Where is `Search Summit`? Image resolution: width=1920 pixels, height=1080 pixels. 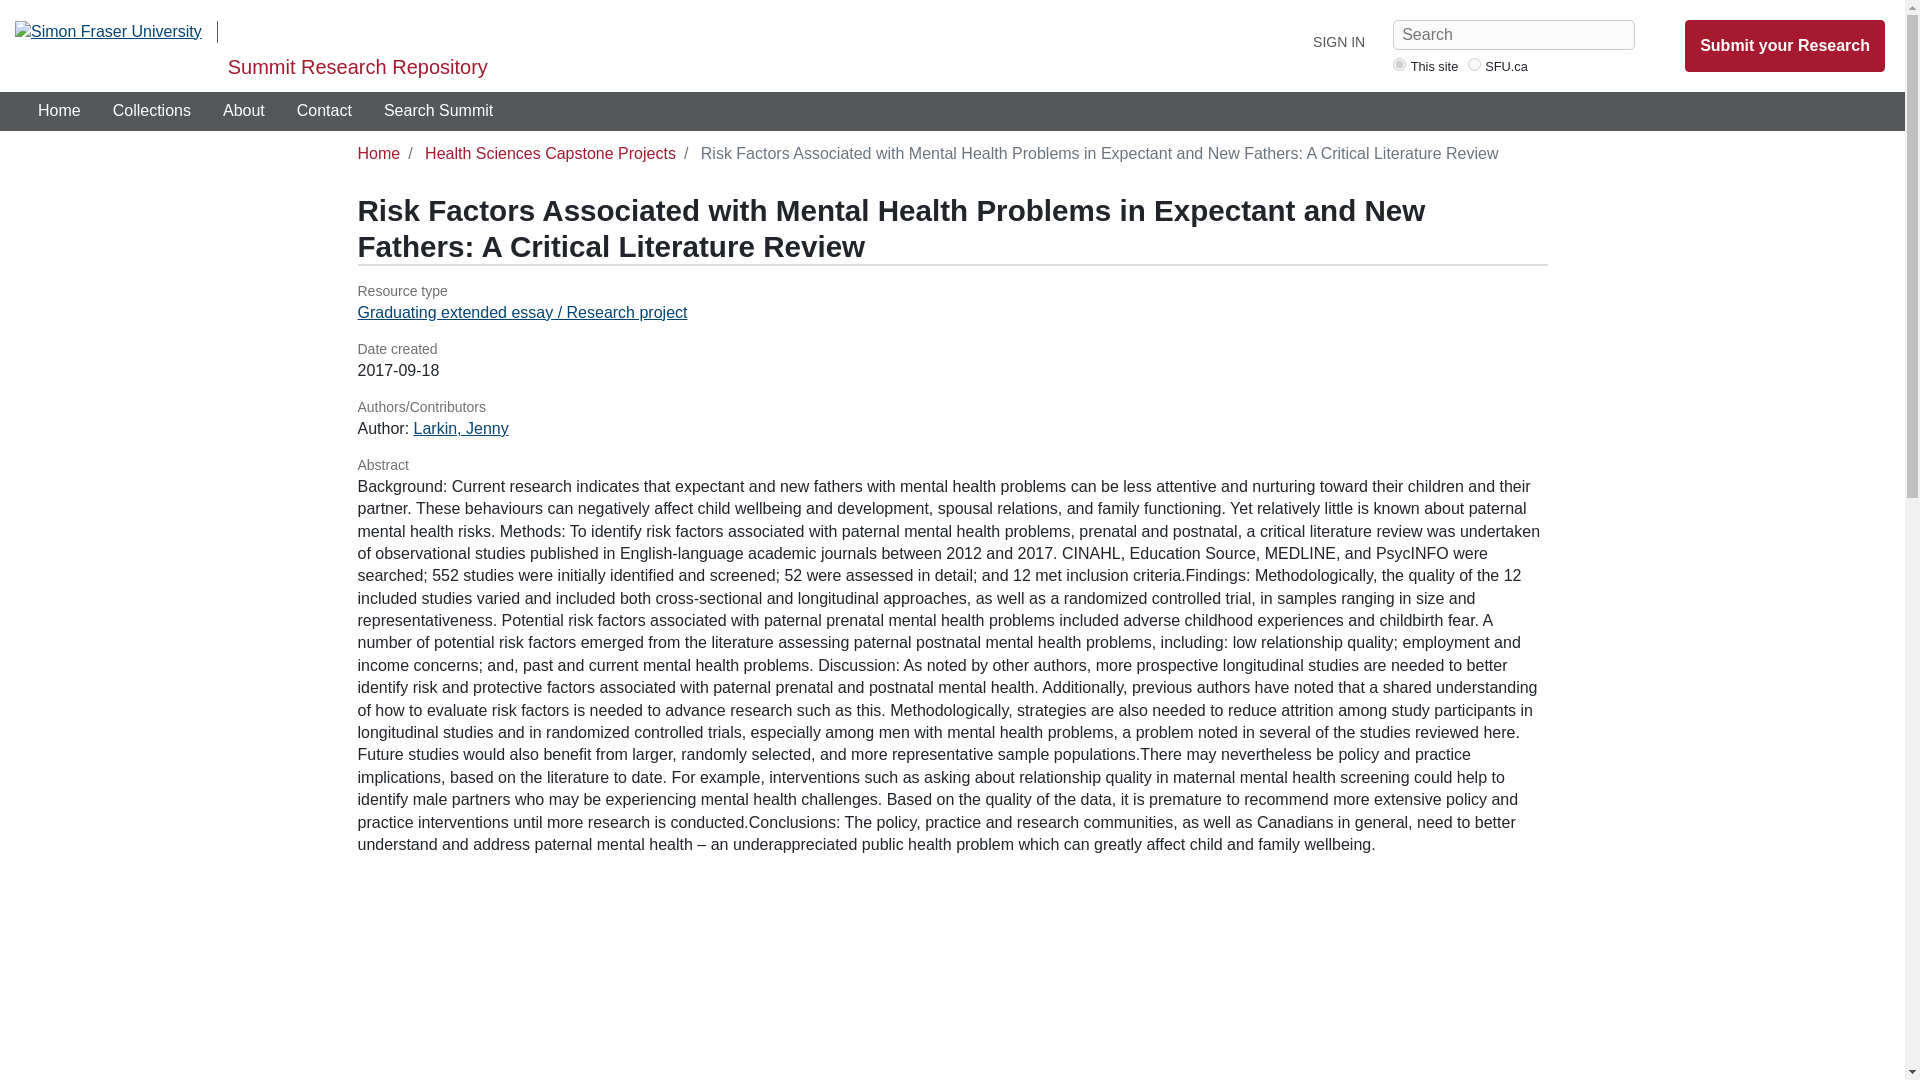 Search Summit is located at coordinates (438, 110).